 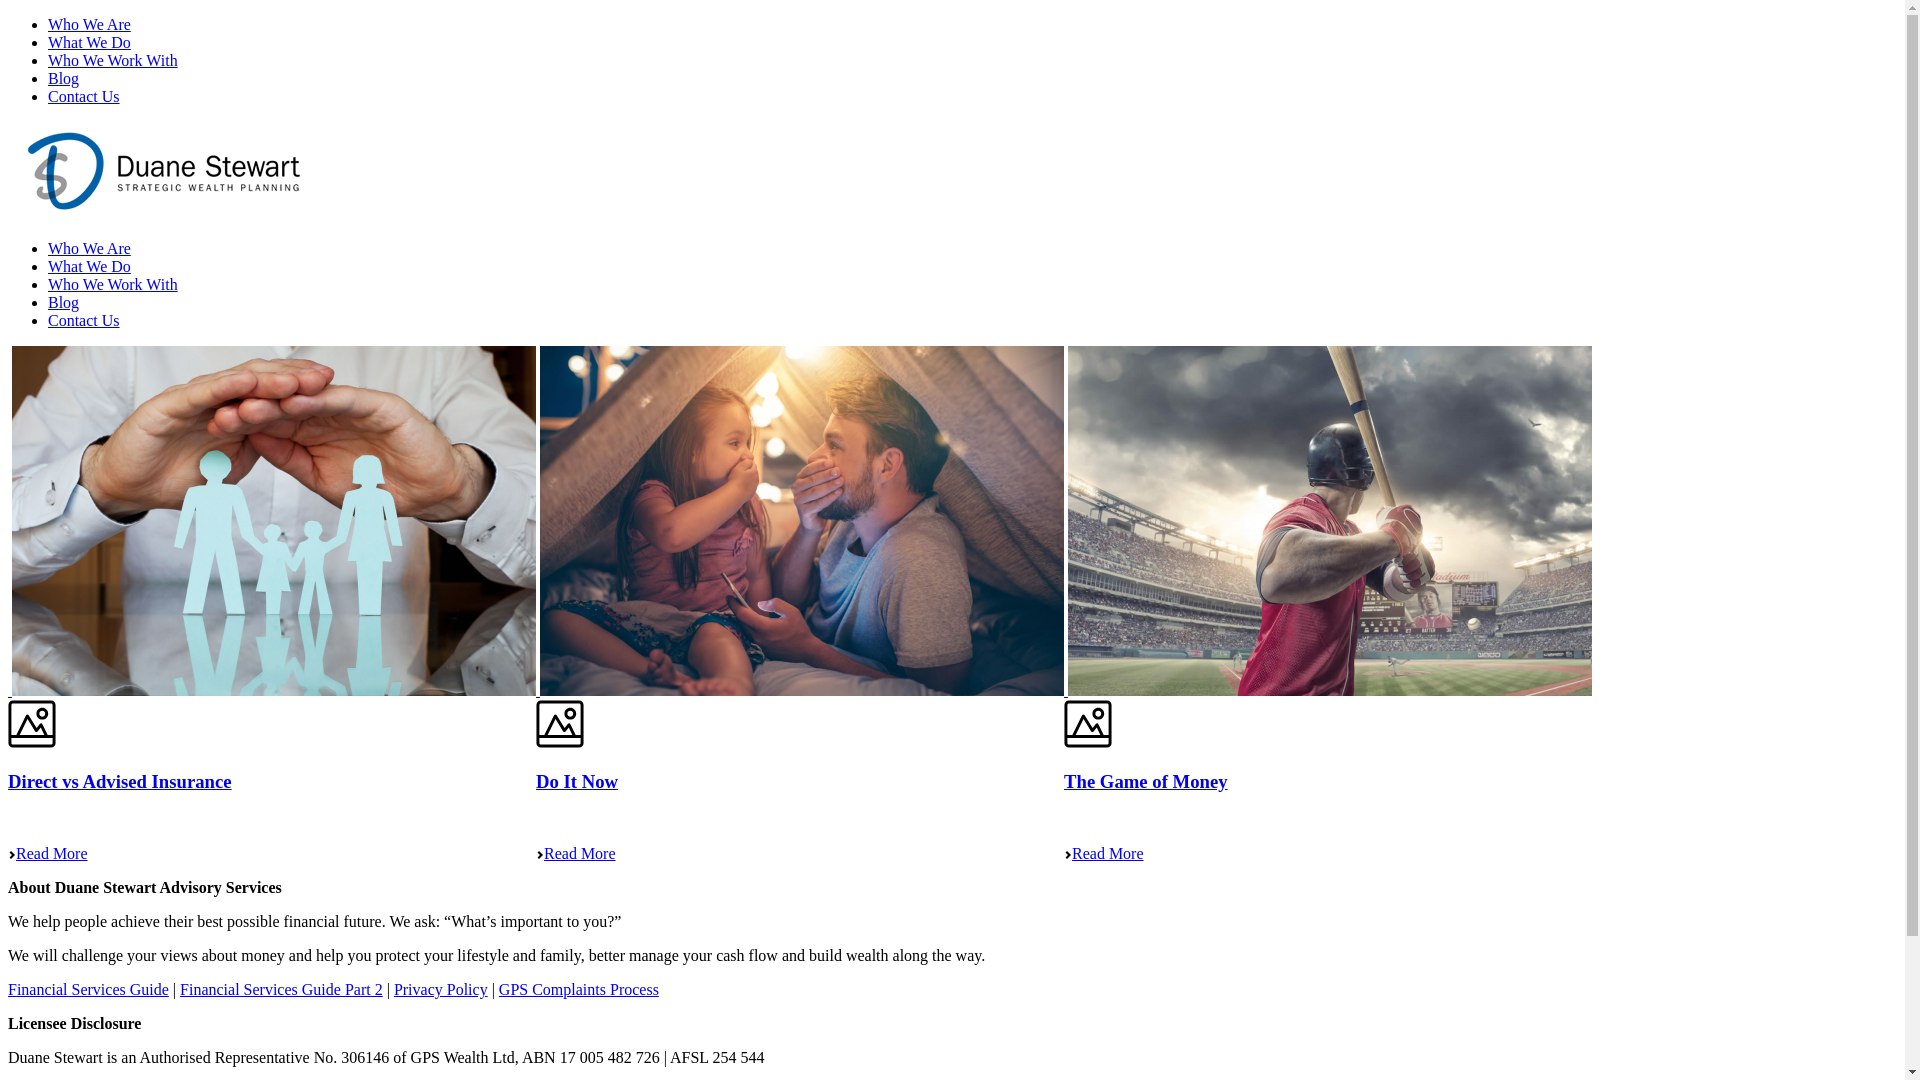 What do you see at coordinates (164, 214) in the screenshot?
I see `Duane Stewart Advisory Services` at bounding box center [164, 214].